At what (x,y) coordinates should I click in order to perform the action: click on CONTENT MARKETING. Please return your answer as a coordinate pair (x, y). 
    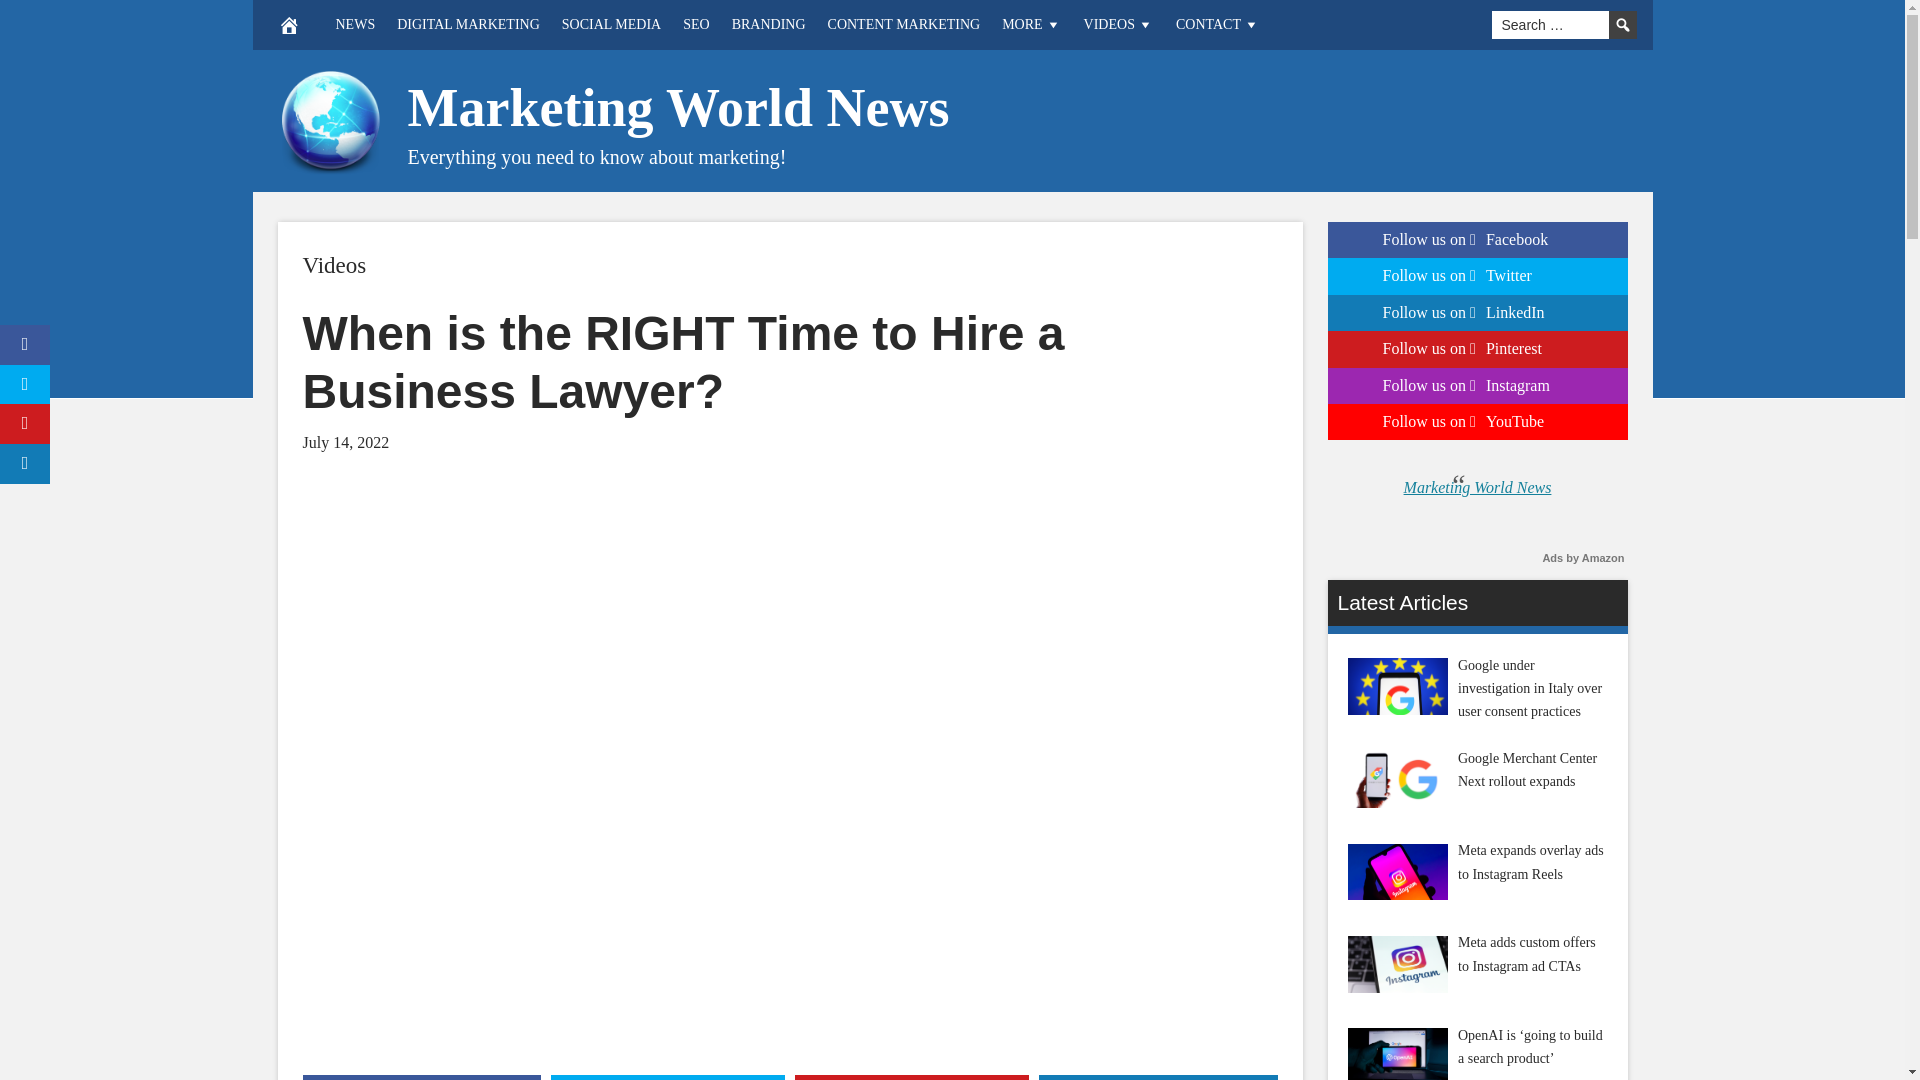
    Looking at the image, I should click on (904, 24).